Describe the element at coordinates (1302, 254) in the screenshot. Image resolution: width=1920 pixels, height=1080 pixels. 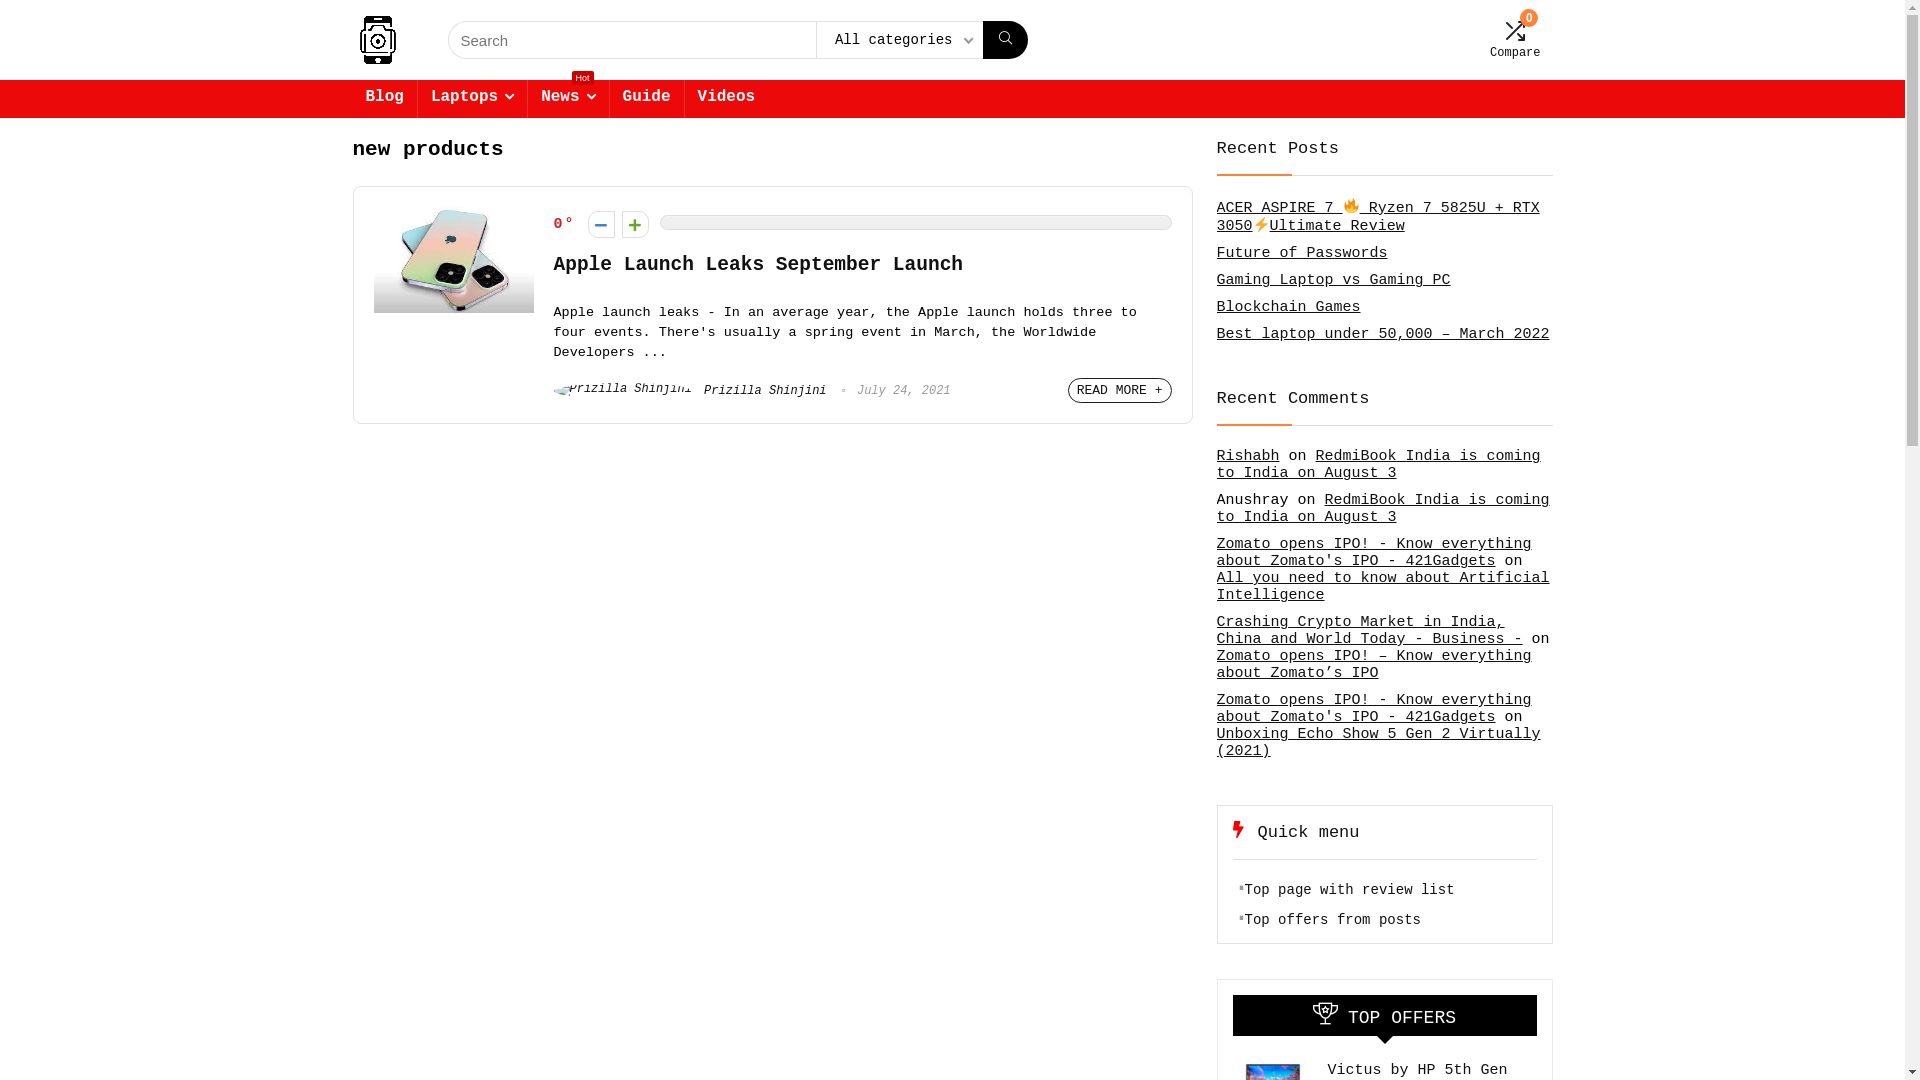
I see `Future of Passwords` at that location.